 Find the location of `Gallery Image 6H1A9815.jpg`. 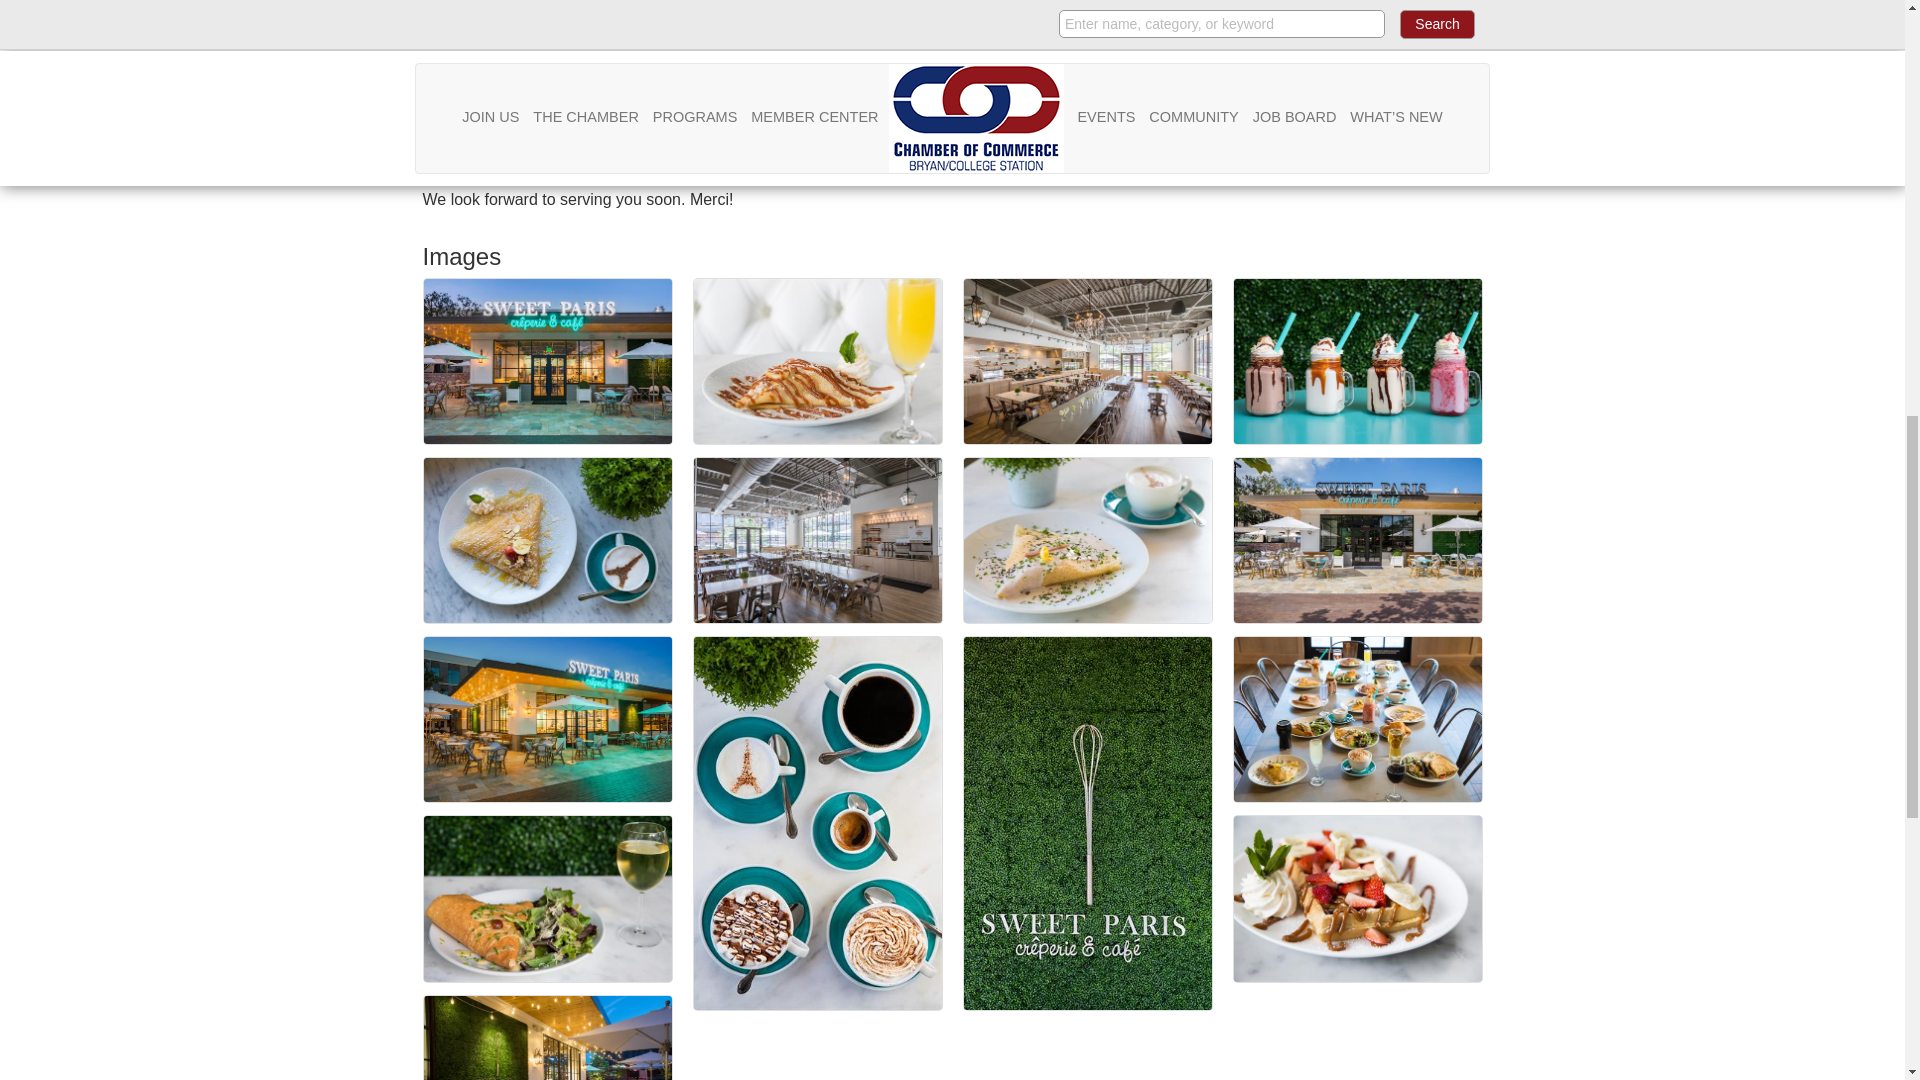

Gallery Image 6H1A9815.jpg is located at coordinates (548, 898).